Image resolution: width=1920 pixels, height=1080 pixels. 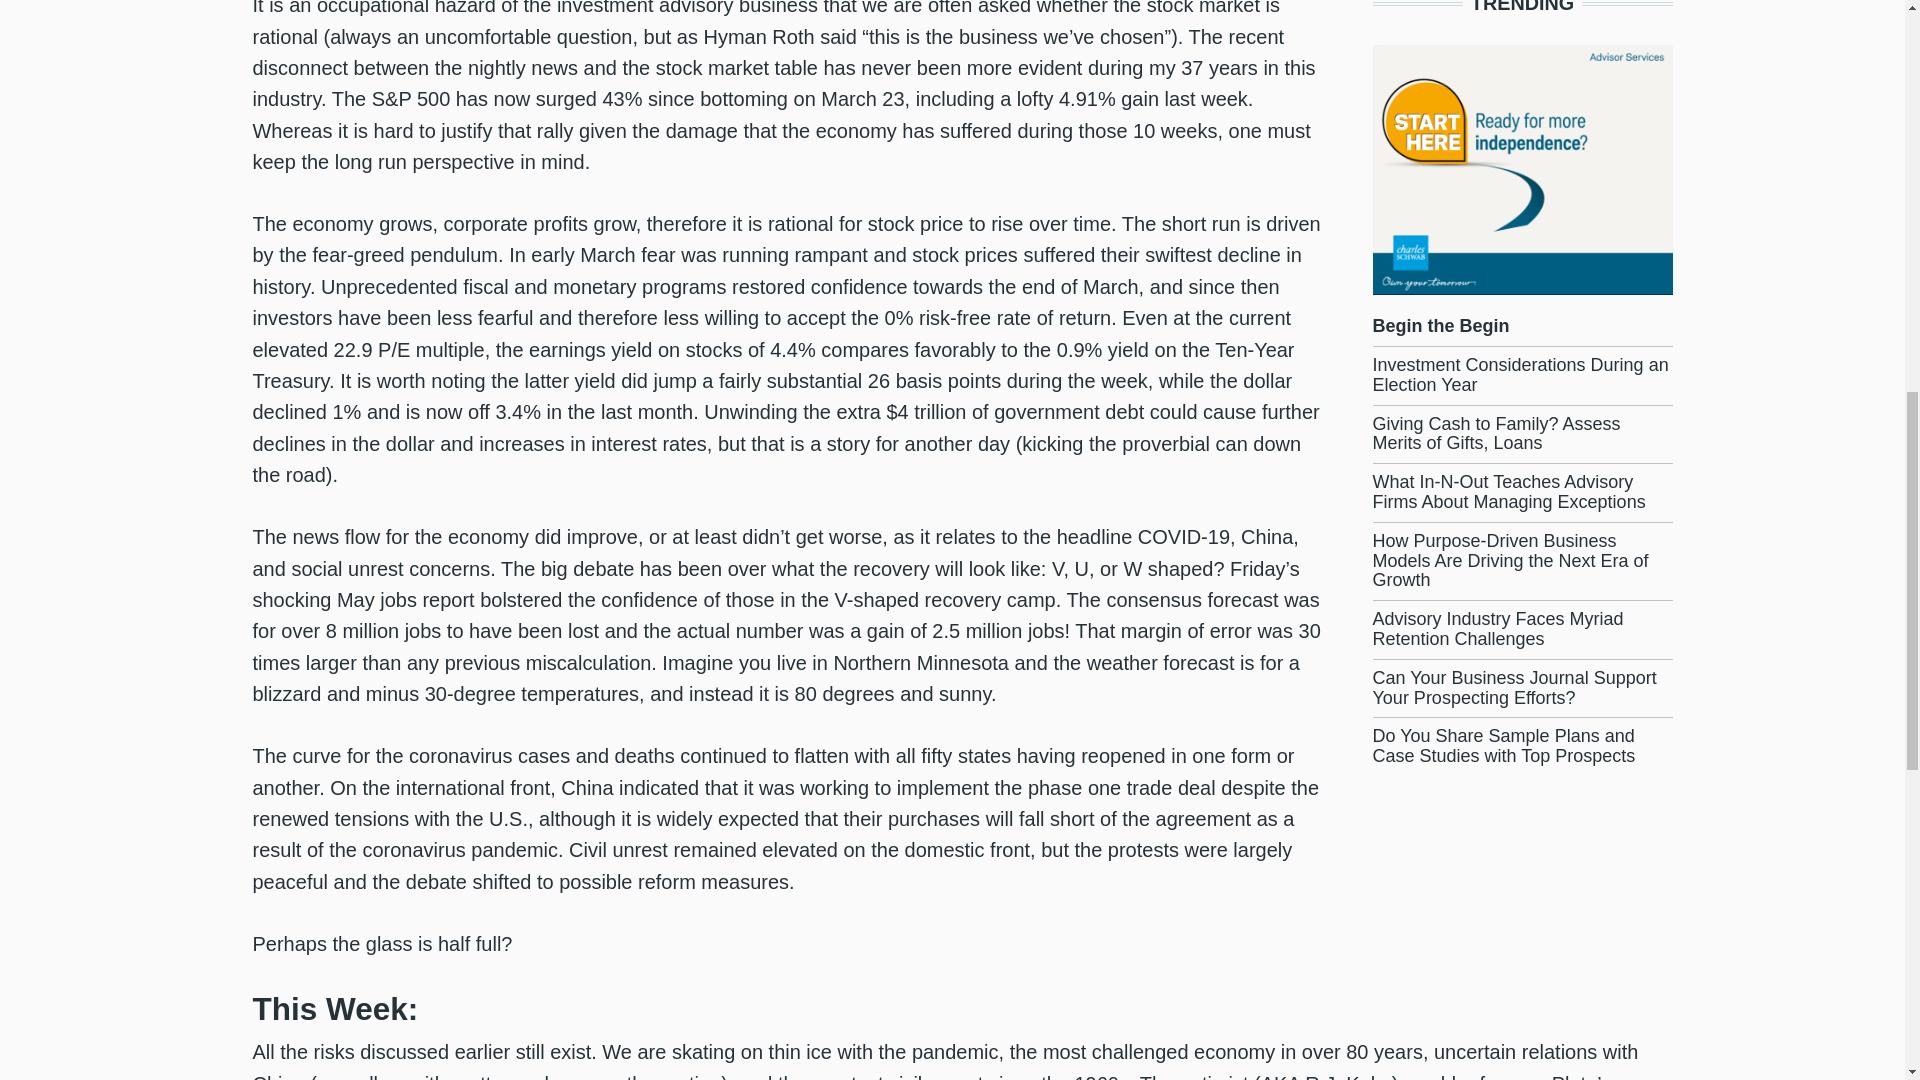 I want to click on Begin the Begin, so click(x=1440, y=326).